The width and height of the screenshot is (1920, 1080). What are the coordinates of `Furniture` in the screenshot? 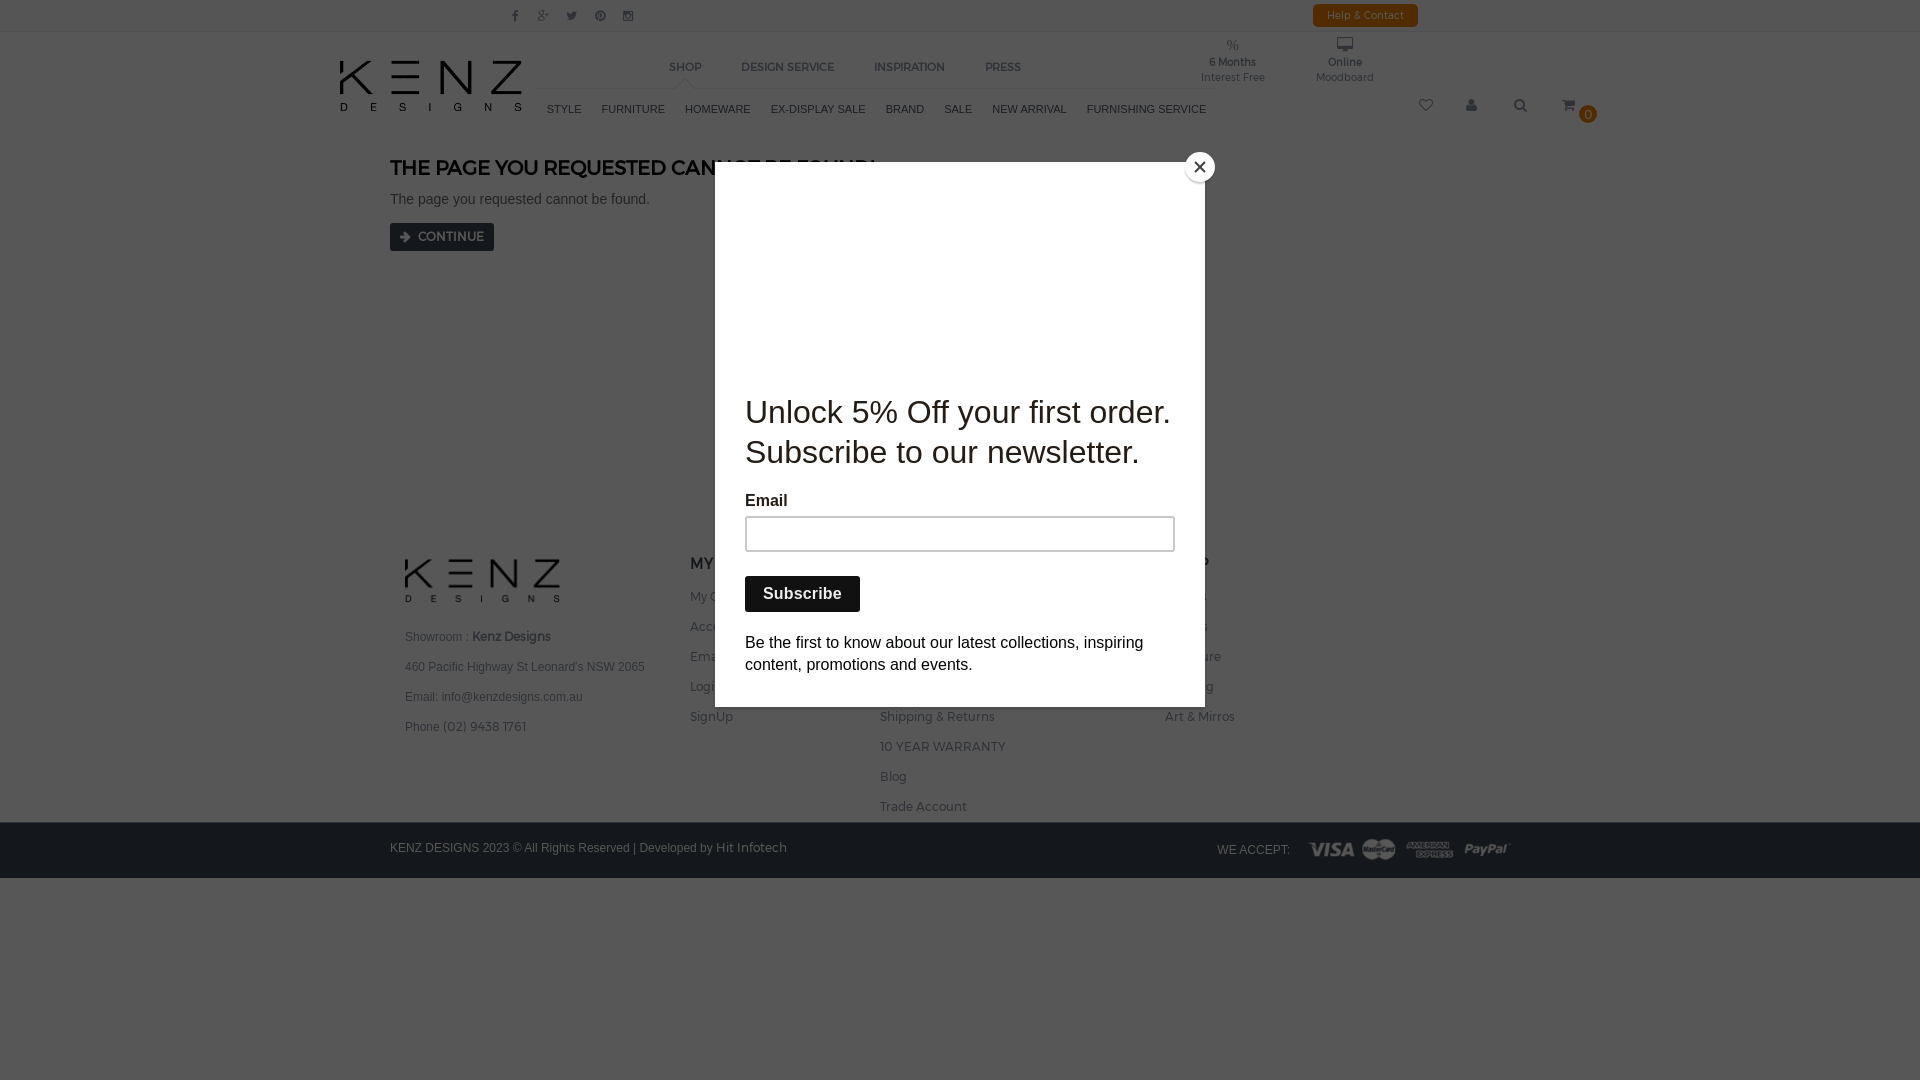 It's located at (1193, 654).